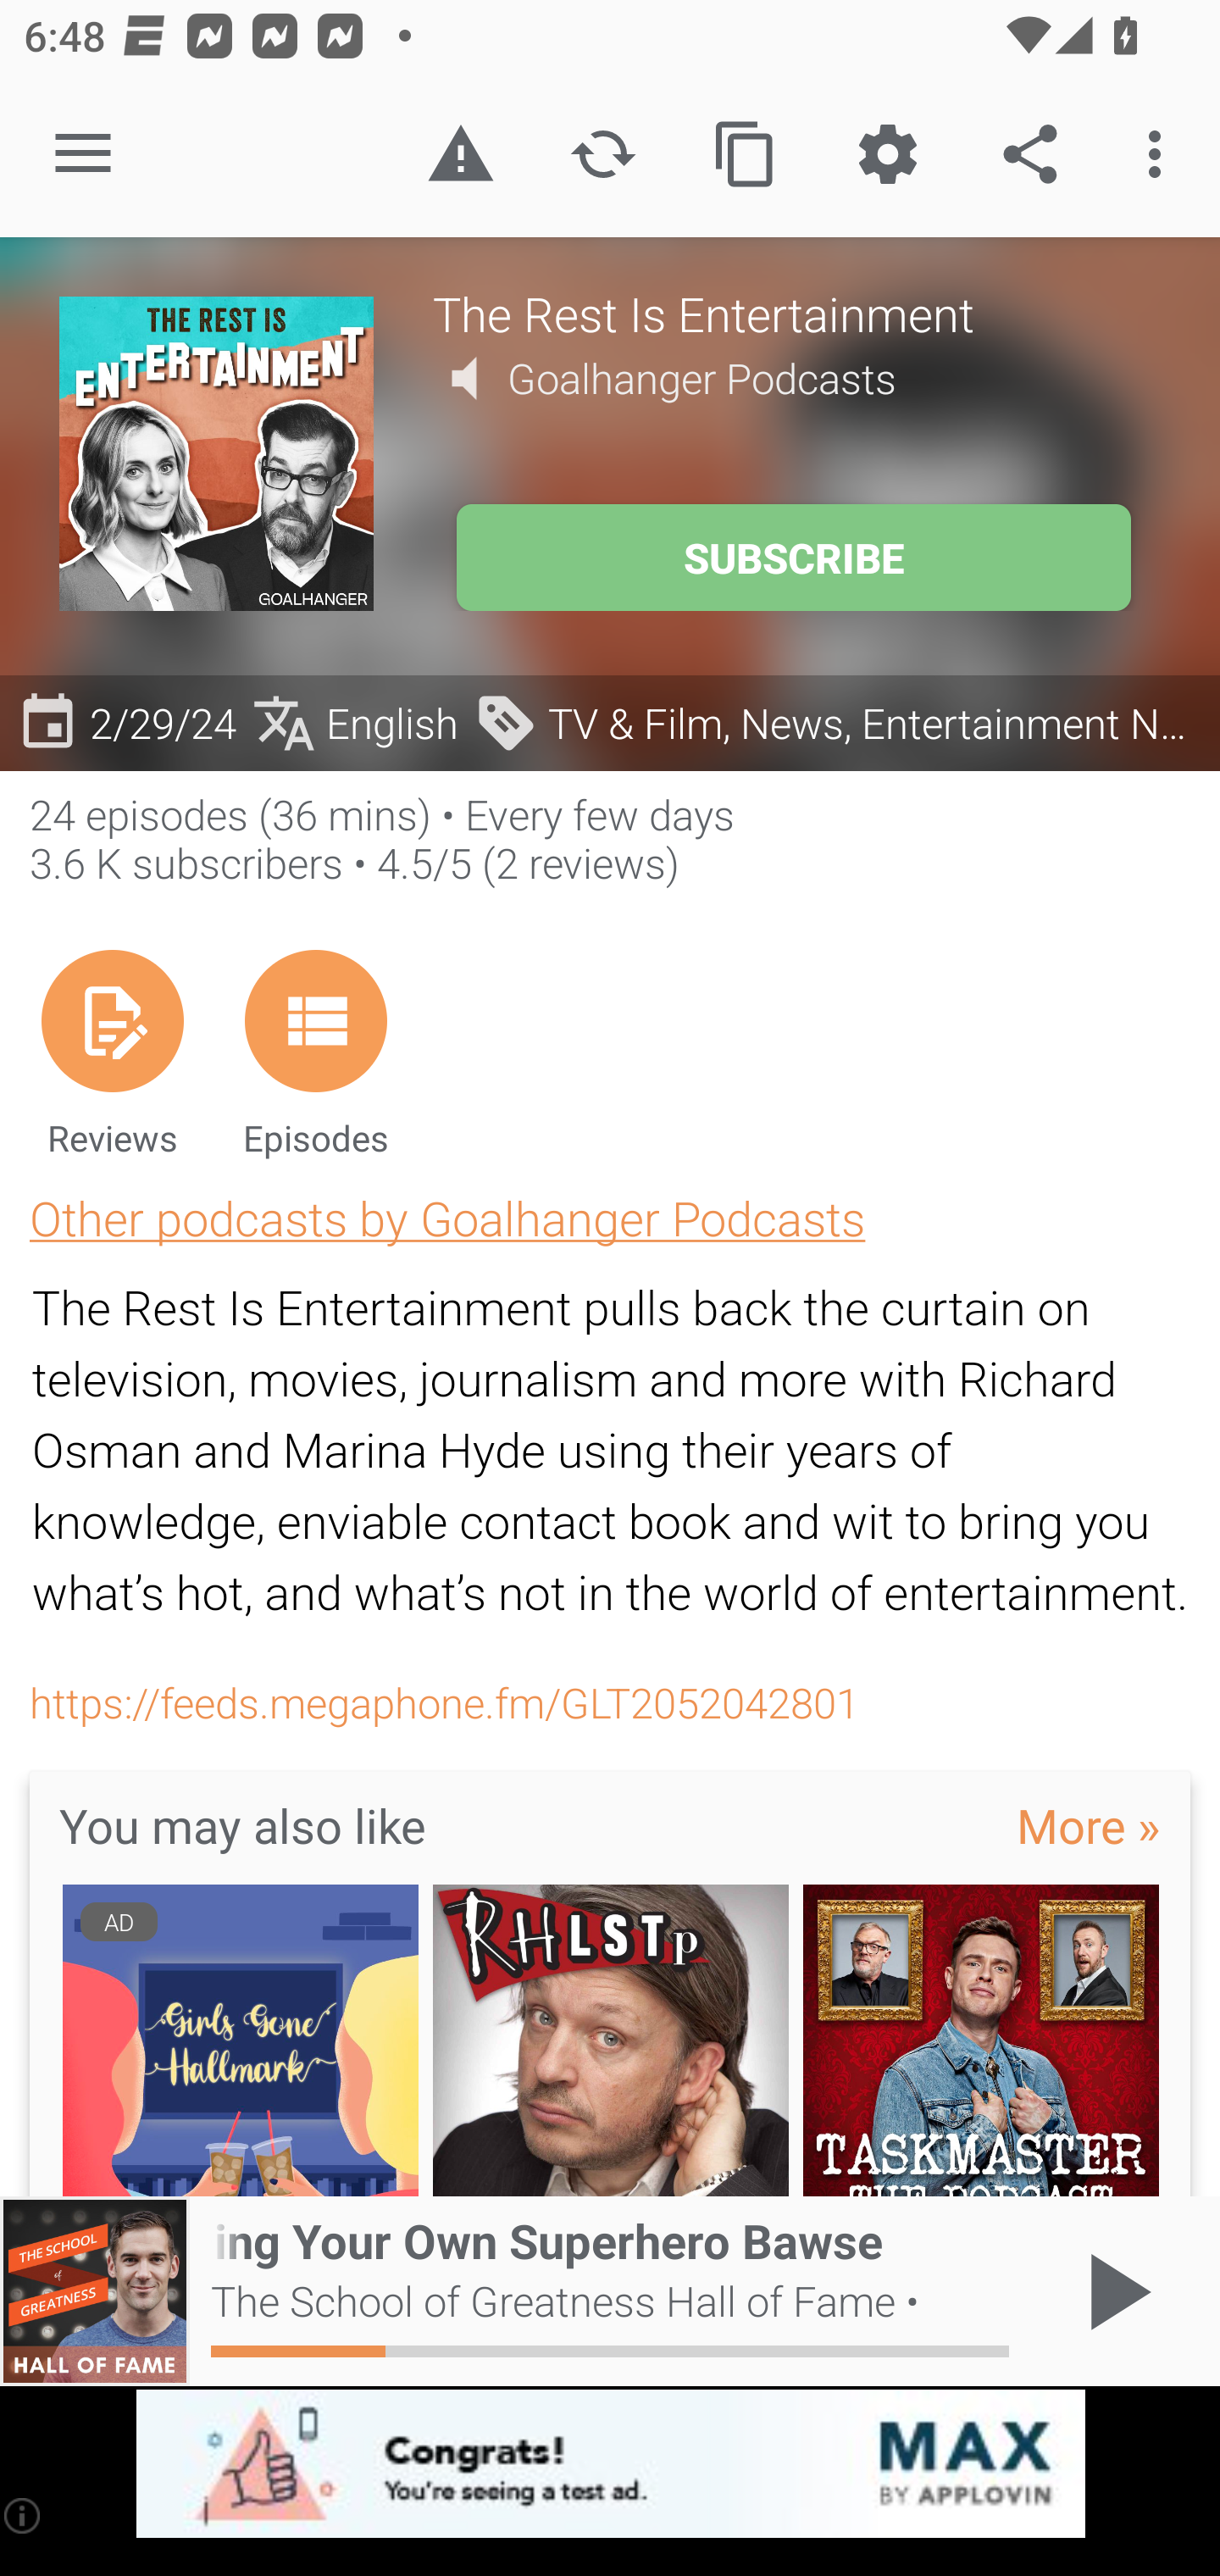  I want to click on Other podcasts by Goalhanger Podcasts, so click(447, 1217).